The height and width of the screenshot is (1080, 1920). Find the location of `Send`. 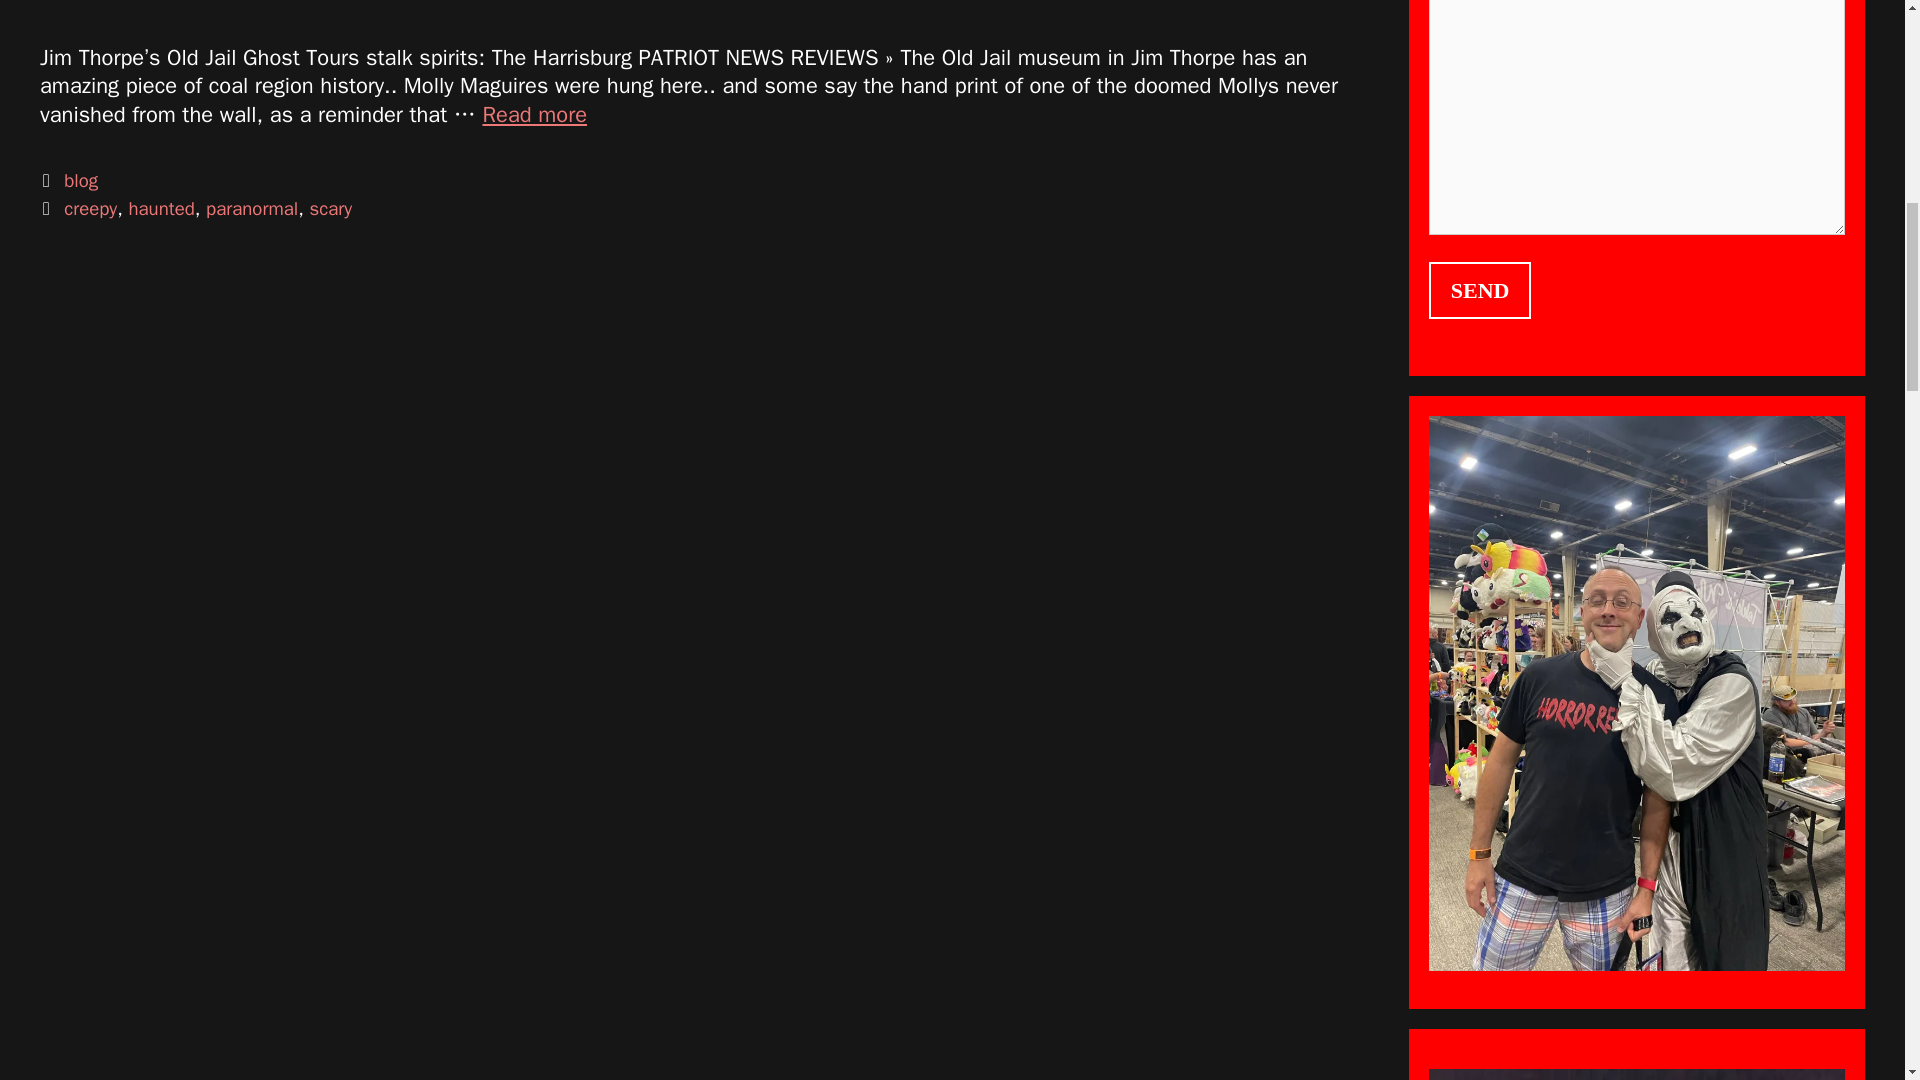

Send is located at coordinates (1480, 290).